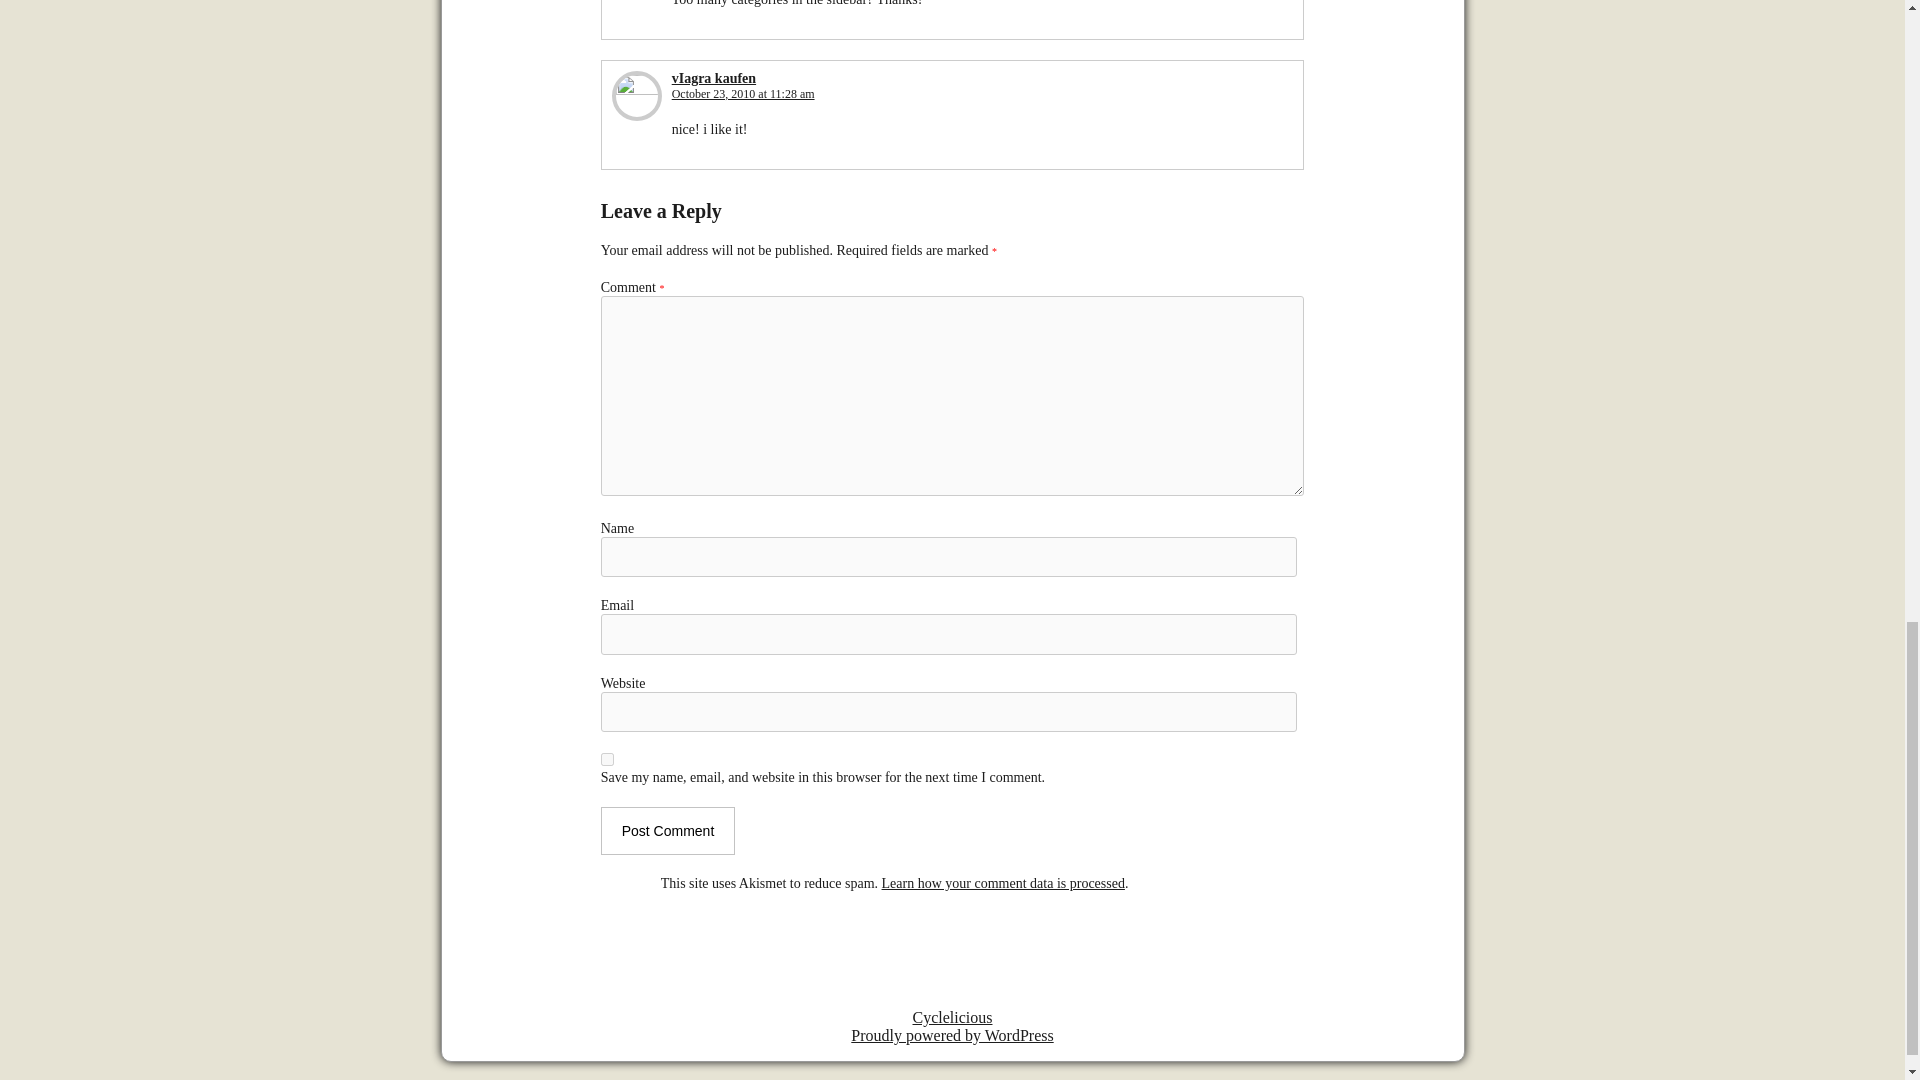 Image resolution: width=1920 pixels, height=1080 pixels. Describe the element at coordinates (743, 94) in the screenshot. I see `October 23, 2010 at 11:28 am` at that location.